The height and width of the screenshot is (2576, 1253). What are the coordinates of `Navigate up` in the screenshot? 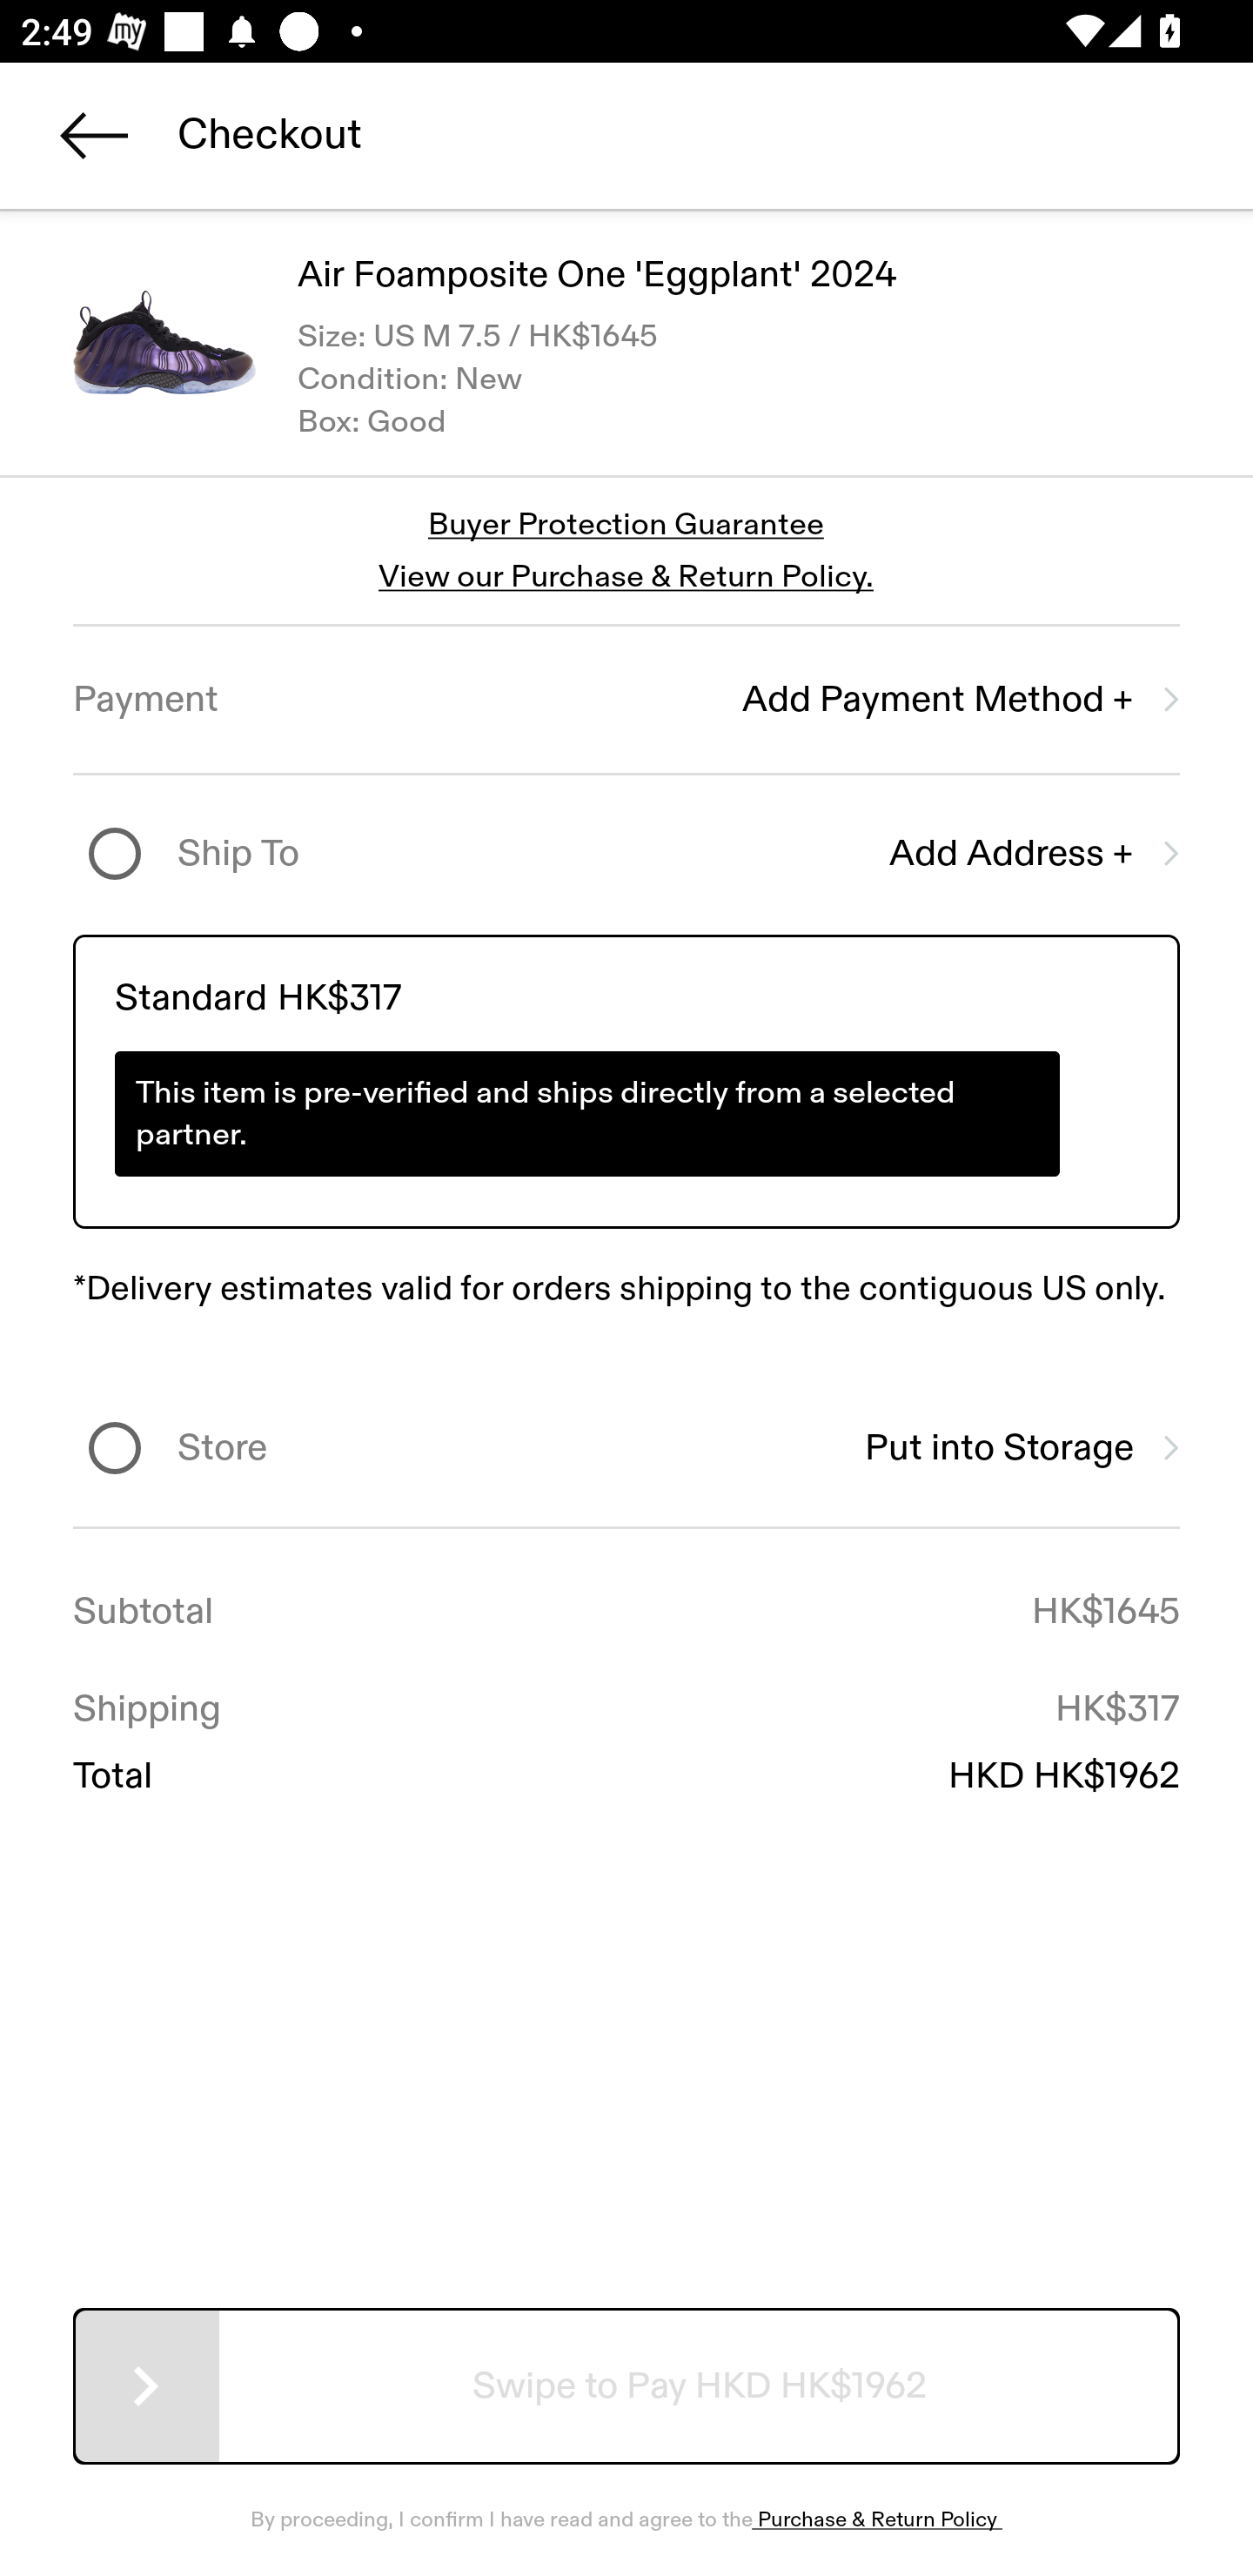 It's located at (94, 135).